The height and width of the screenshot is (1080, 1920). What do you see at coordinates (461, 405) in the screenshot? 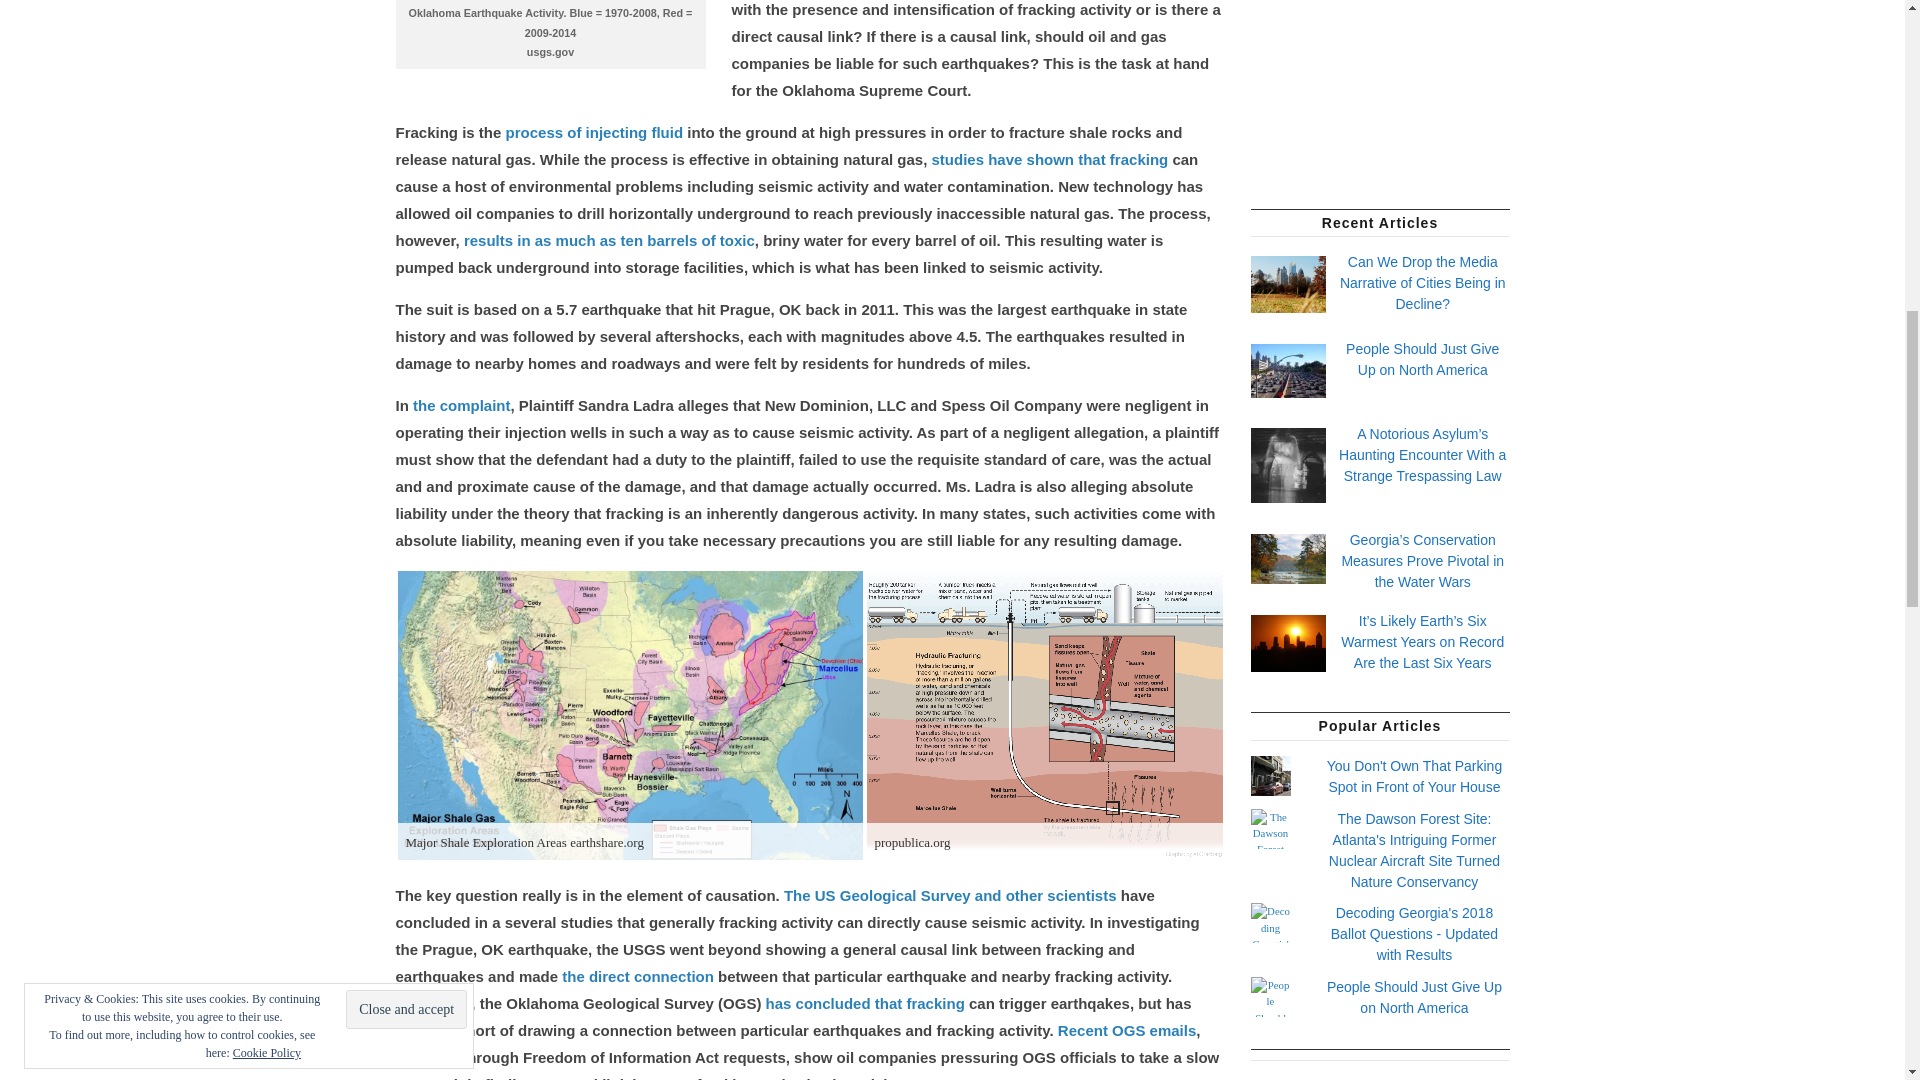
I see `the complaint` at bounding box center [461, 405].